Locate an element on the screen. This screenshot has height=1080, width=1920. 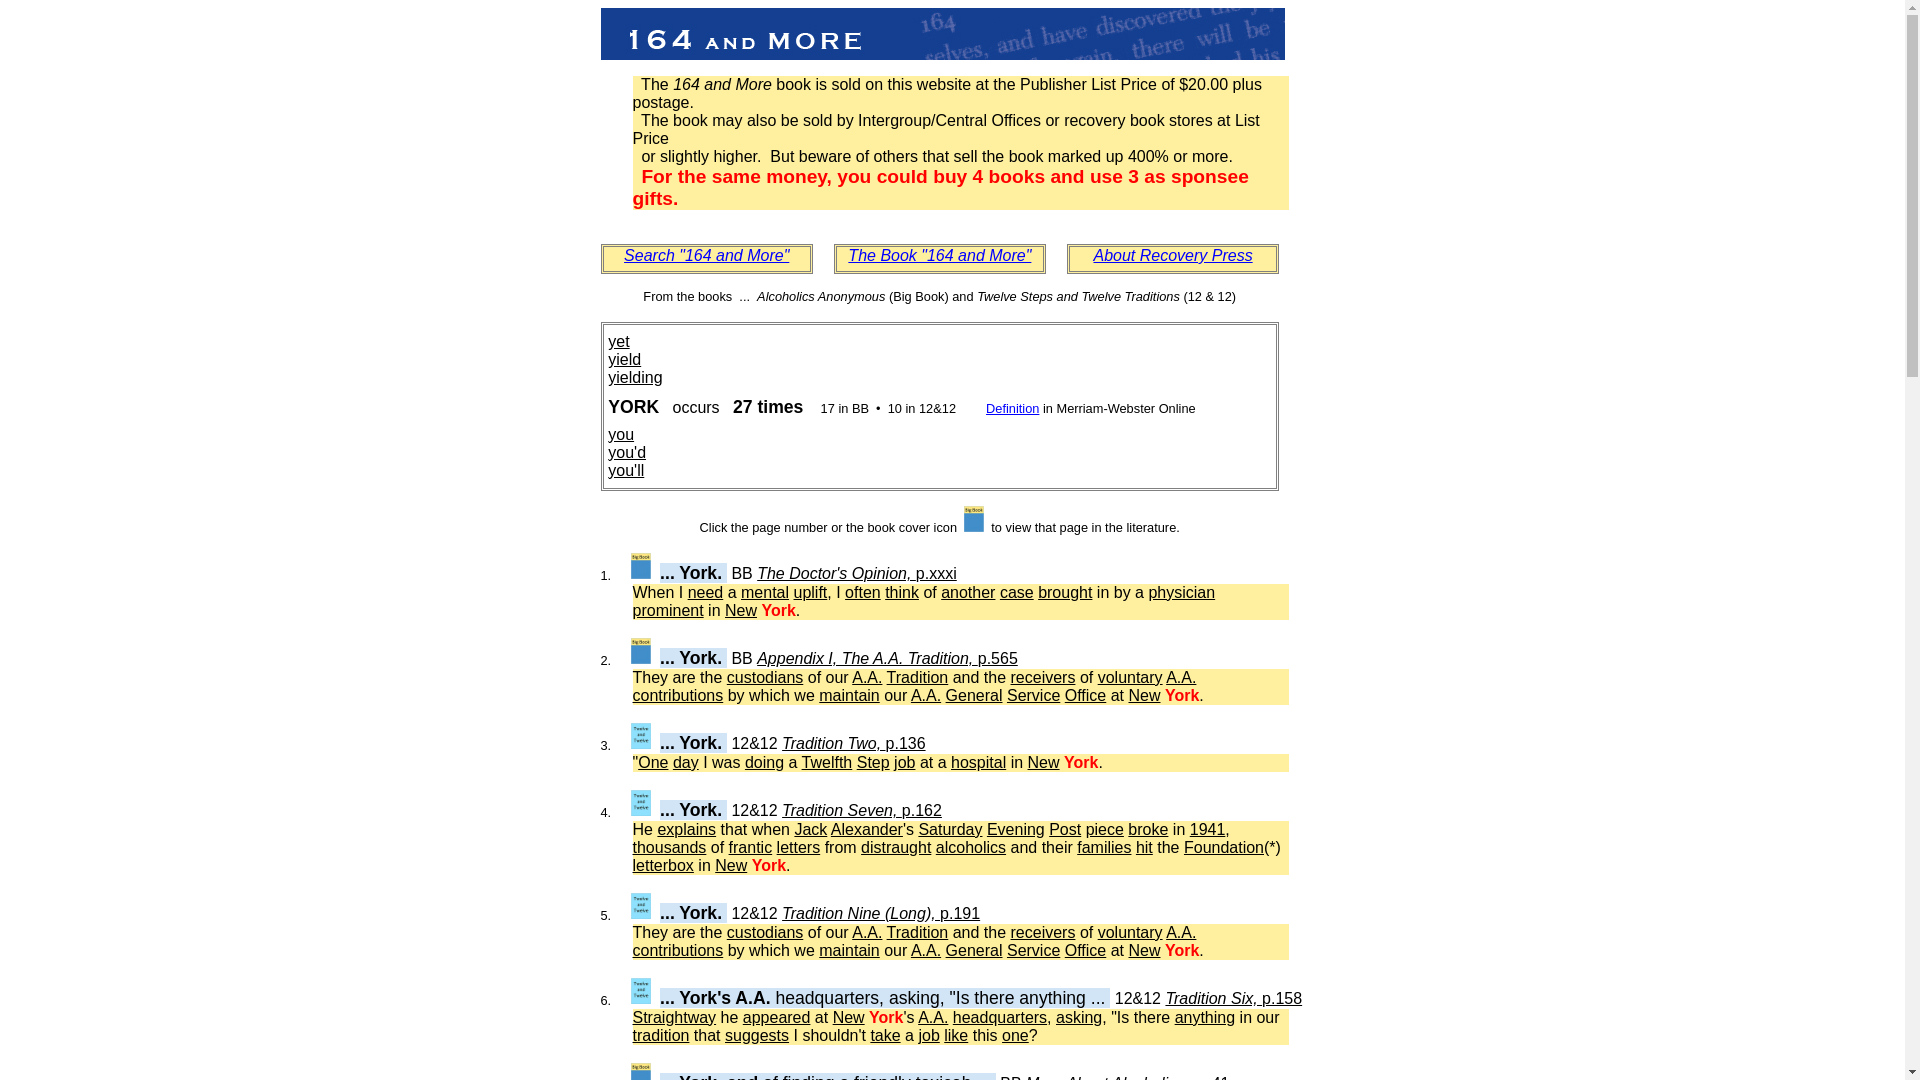
appeared is located at coordinates (777, 1018).